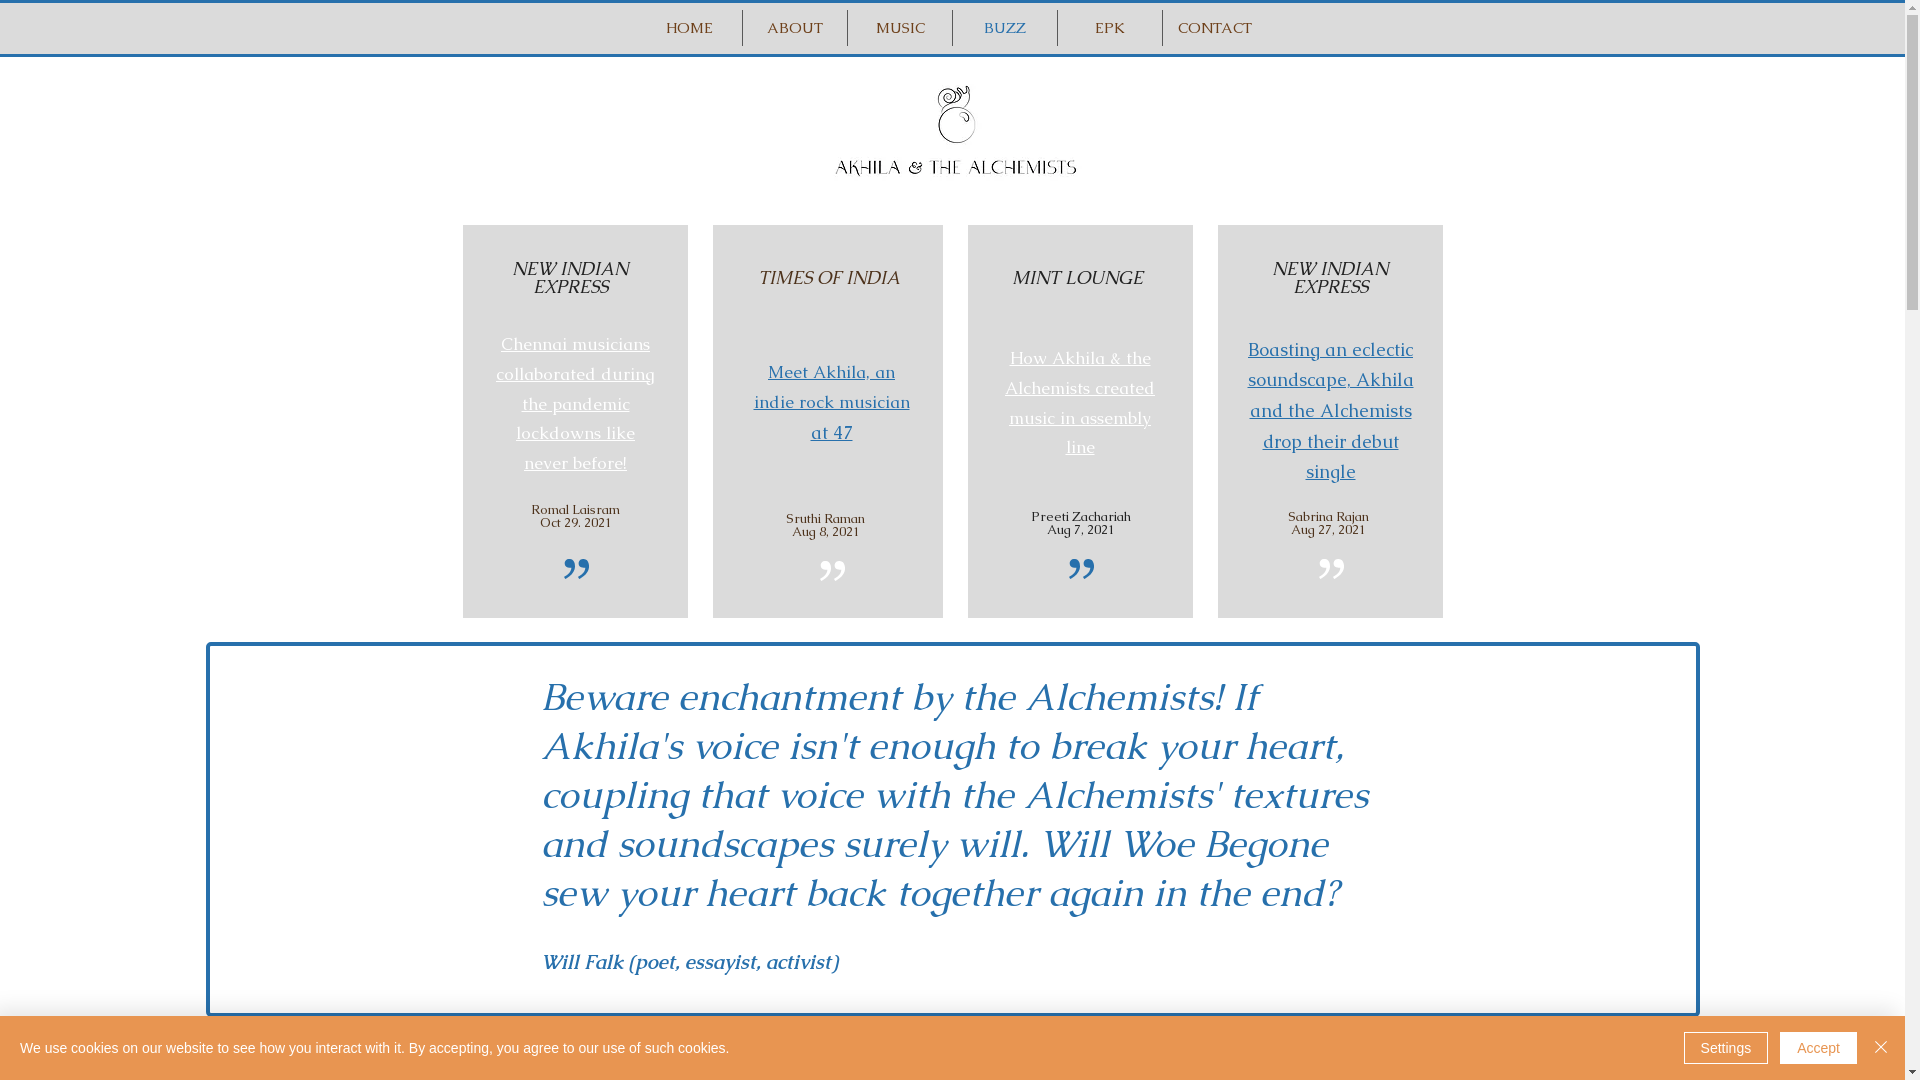 Image resolution: width=1920 pixels, height=1080 pixels. I want to click on BUZZ, so click(1005, 28).